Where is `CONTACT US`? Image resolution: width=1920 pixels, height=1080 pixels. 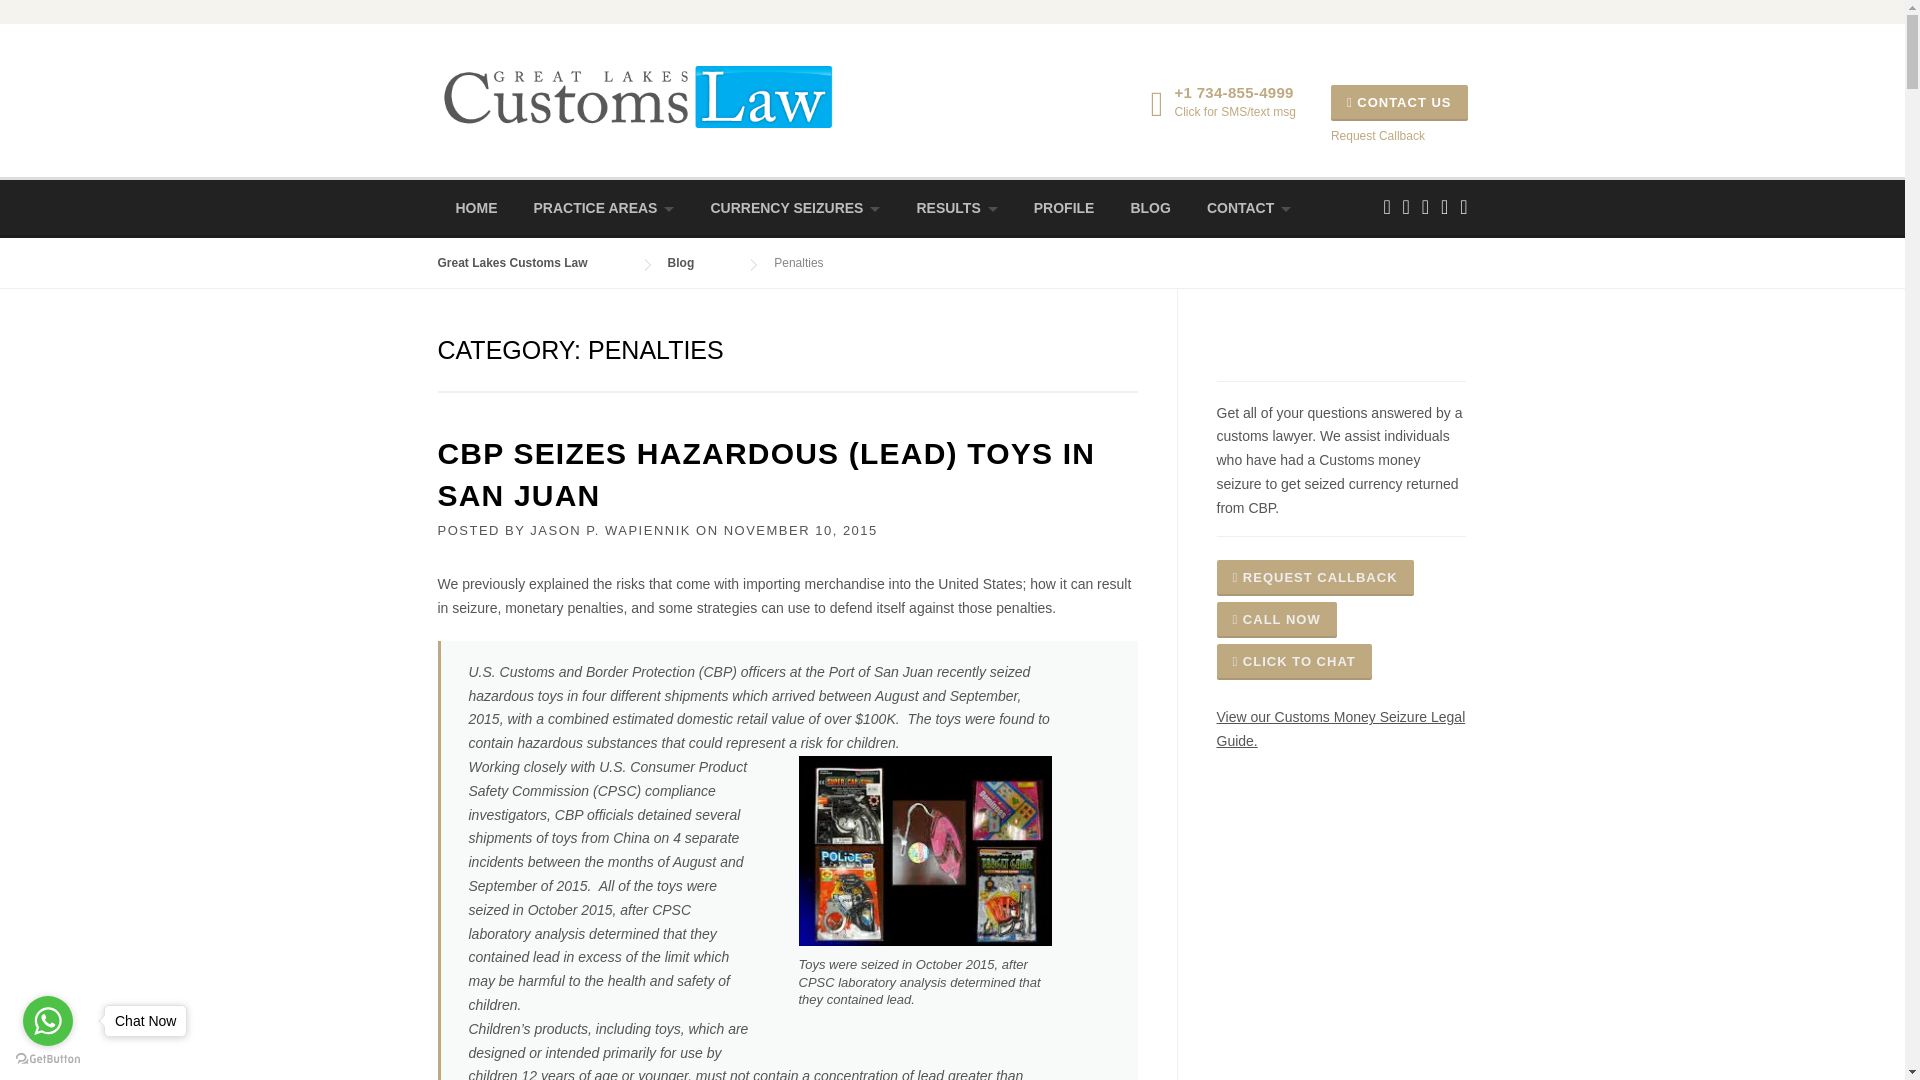 CONTACT US is located at coordinates (1399, 102).